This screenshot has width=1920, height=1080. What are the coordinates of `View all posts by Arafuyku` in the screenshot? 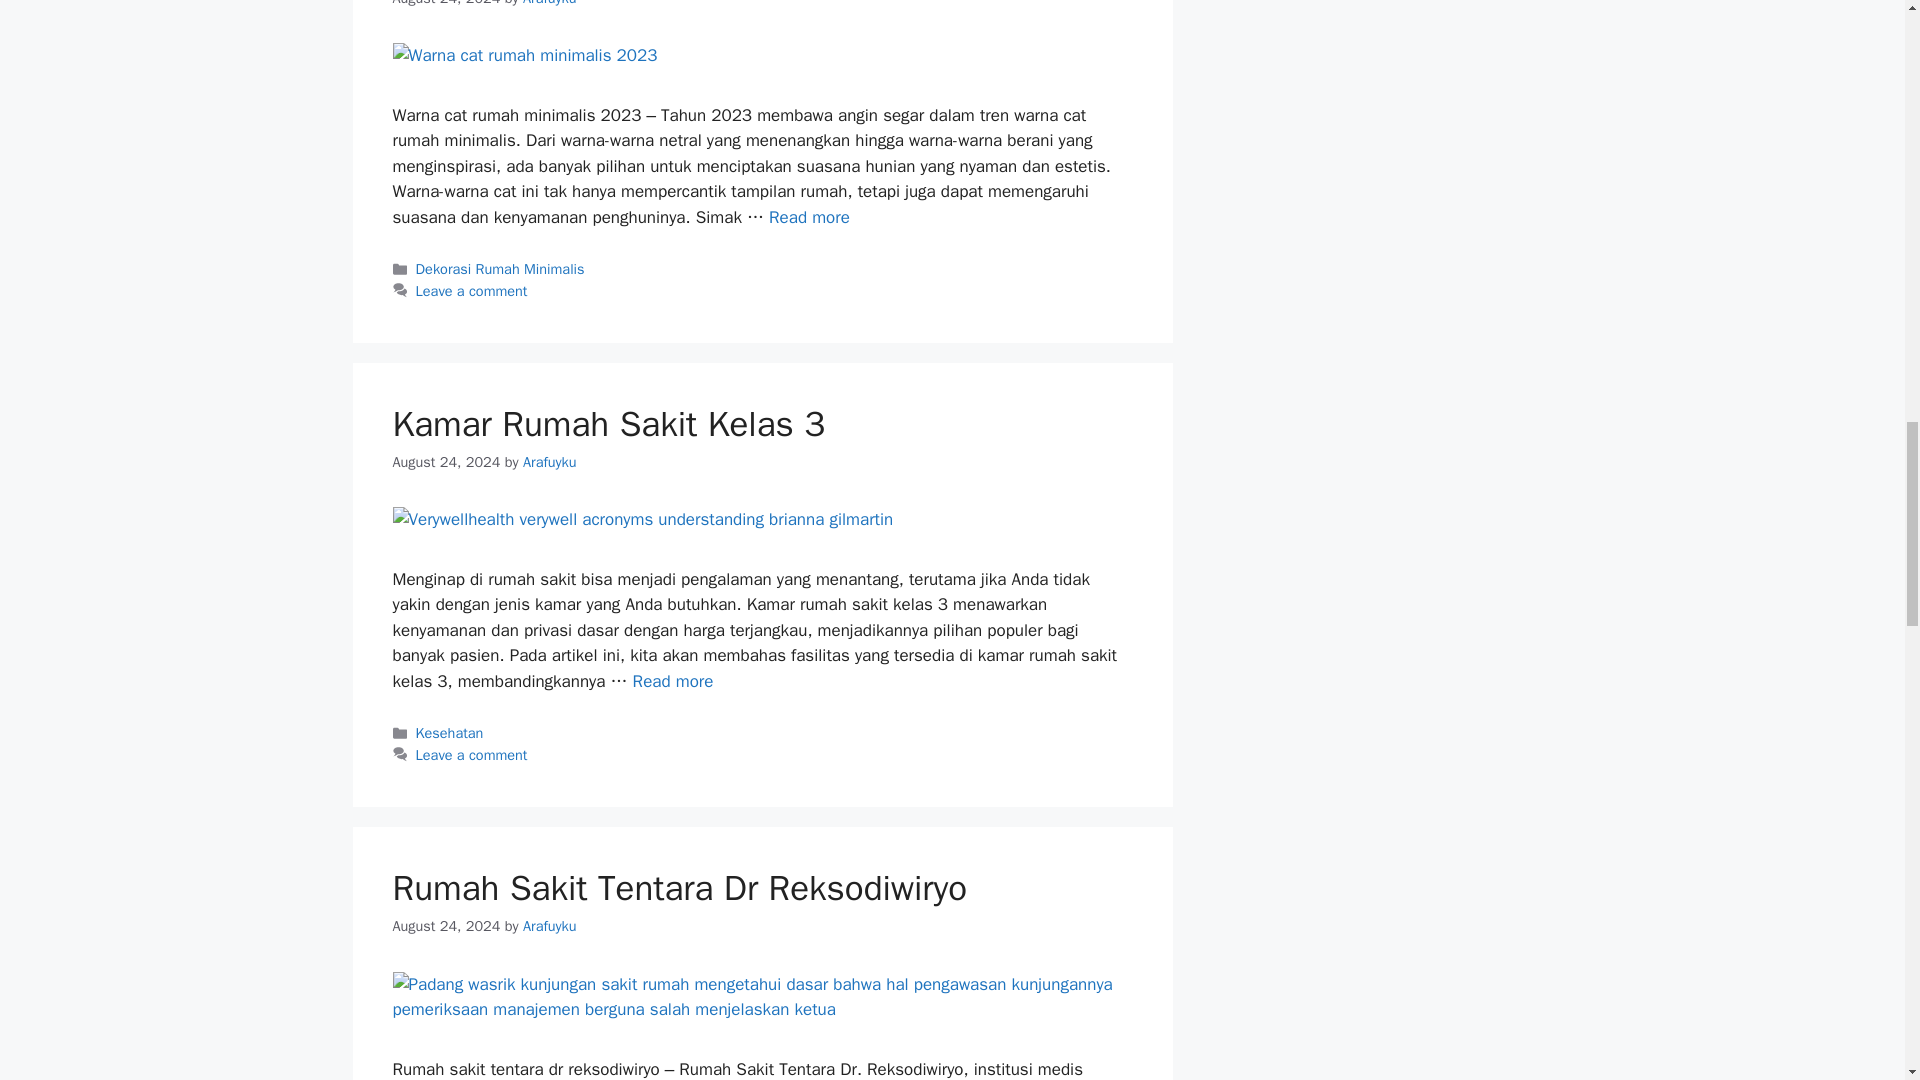 It's located at (550, 926).